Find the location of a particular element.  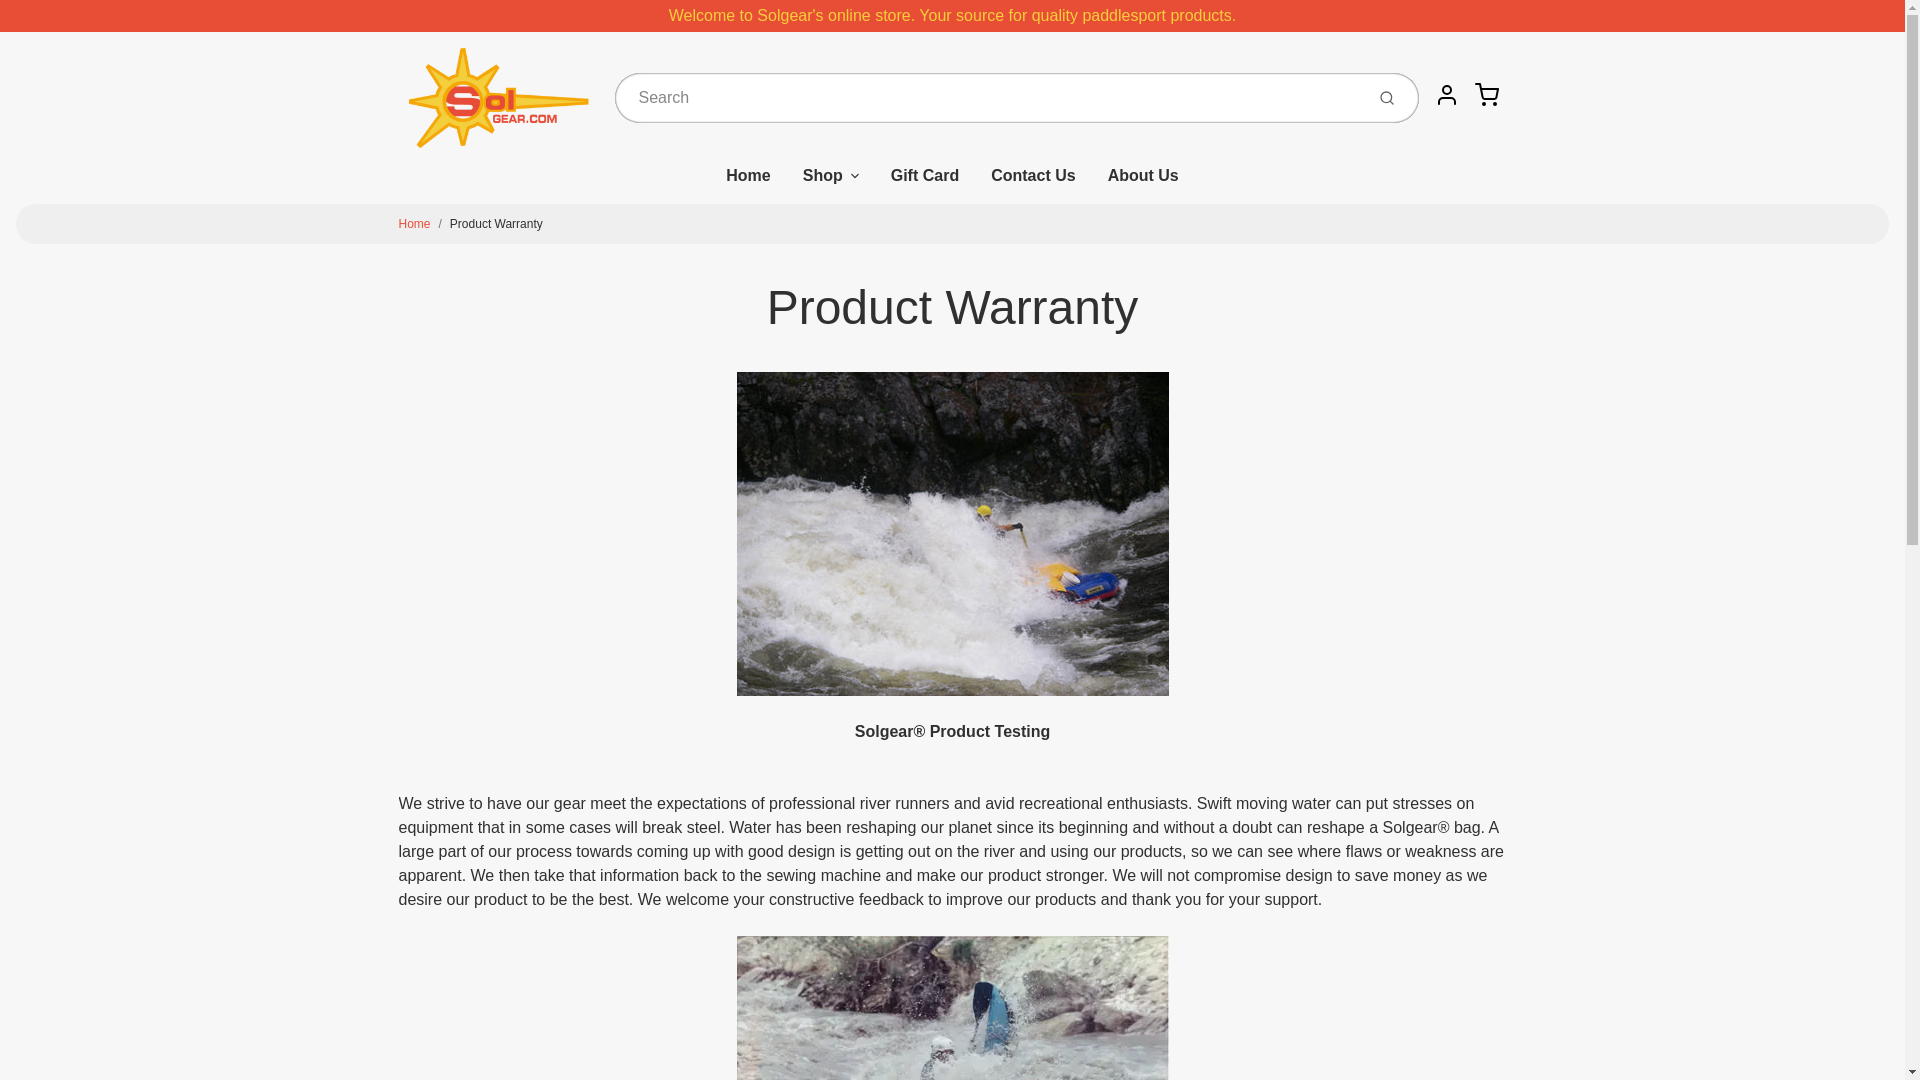

Account is located at coordinates (1446, 94).